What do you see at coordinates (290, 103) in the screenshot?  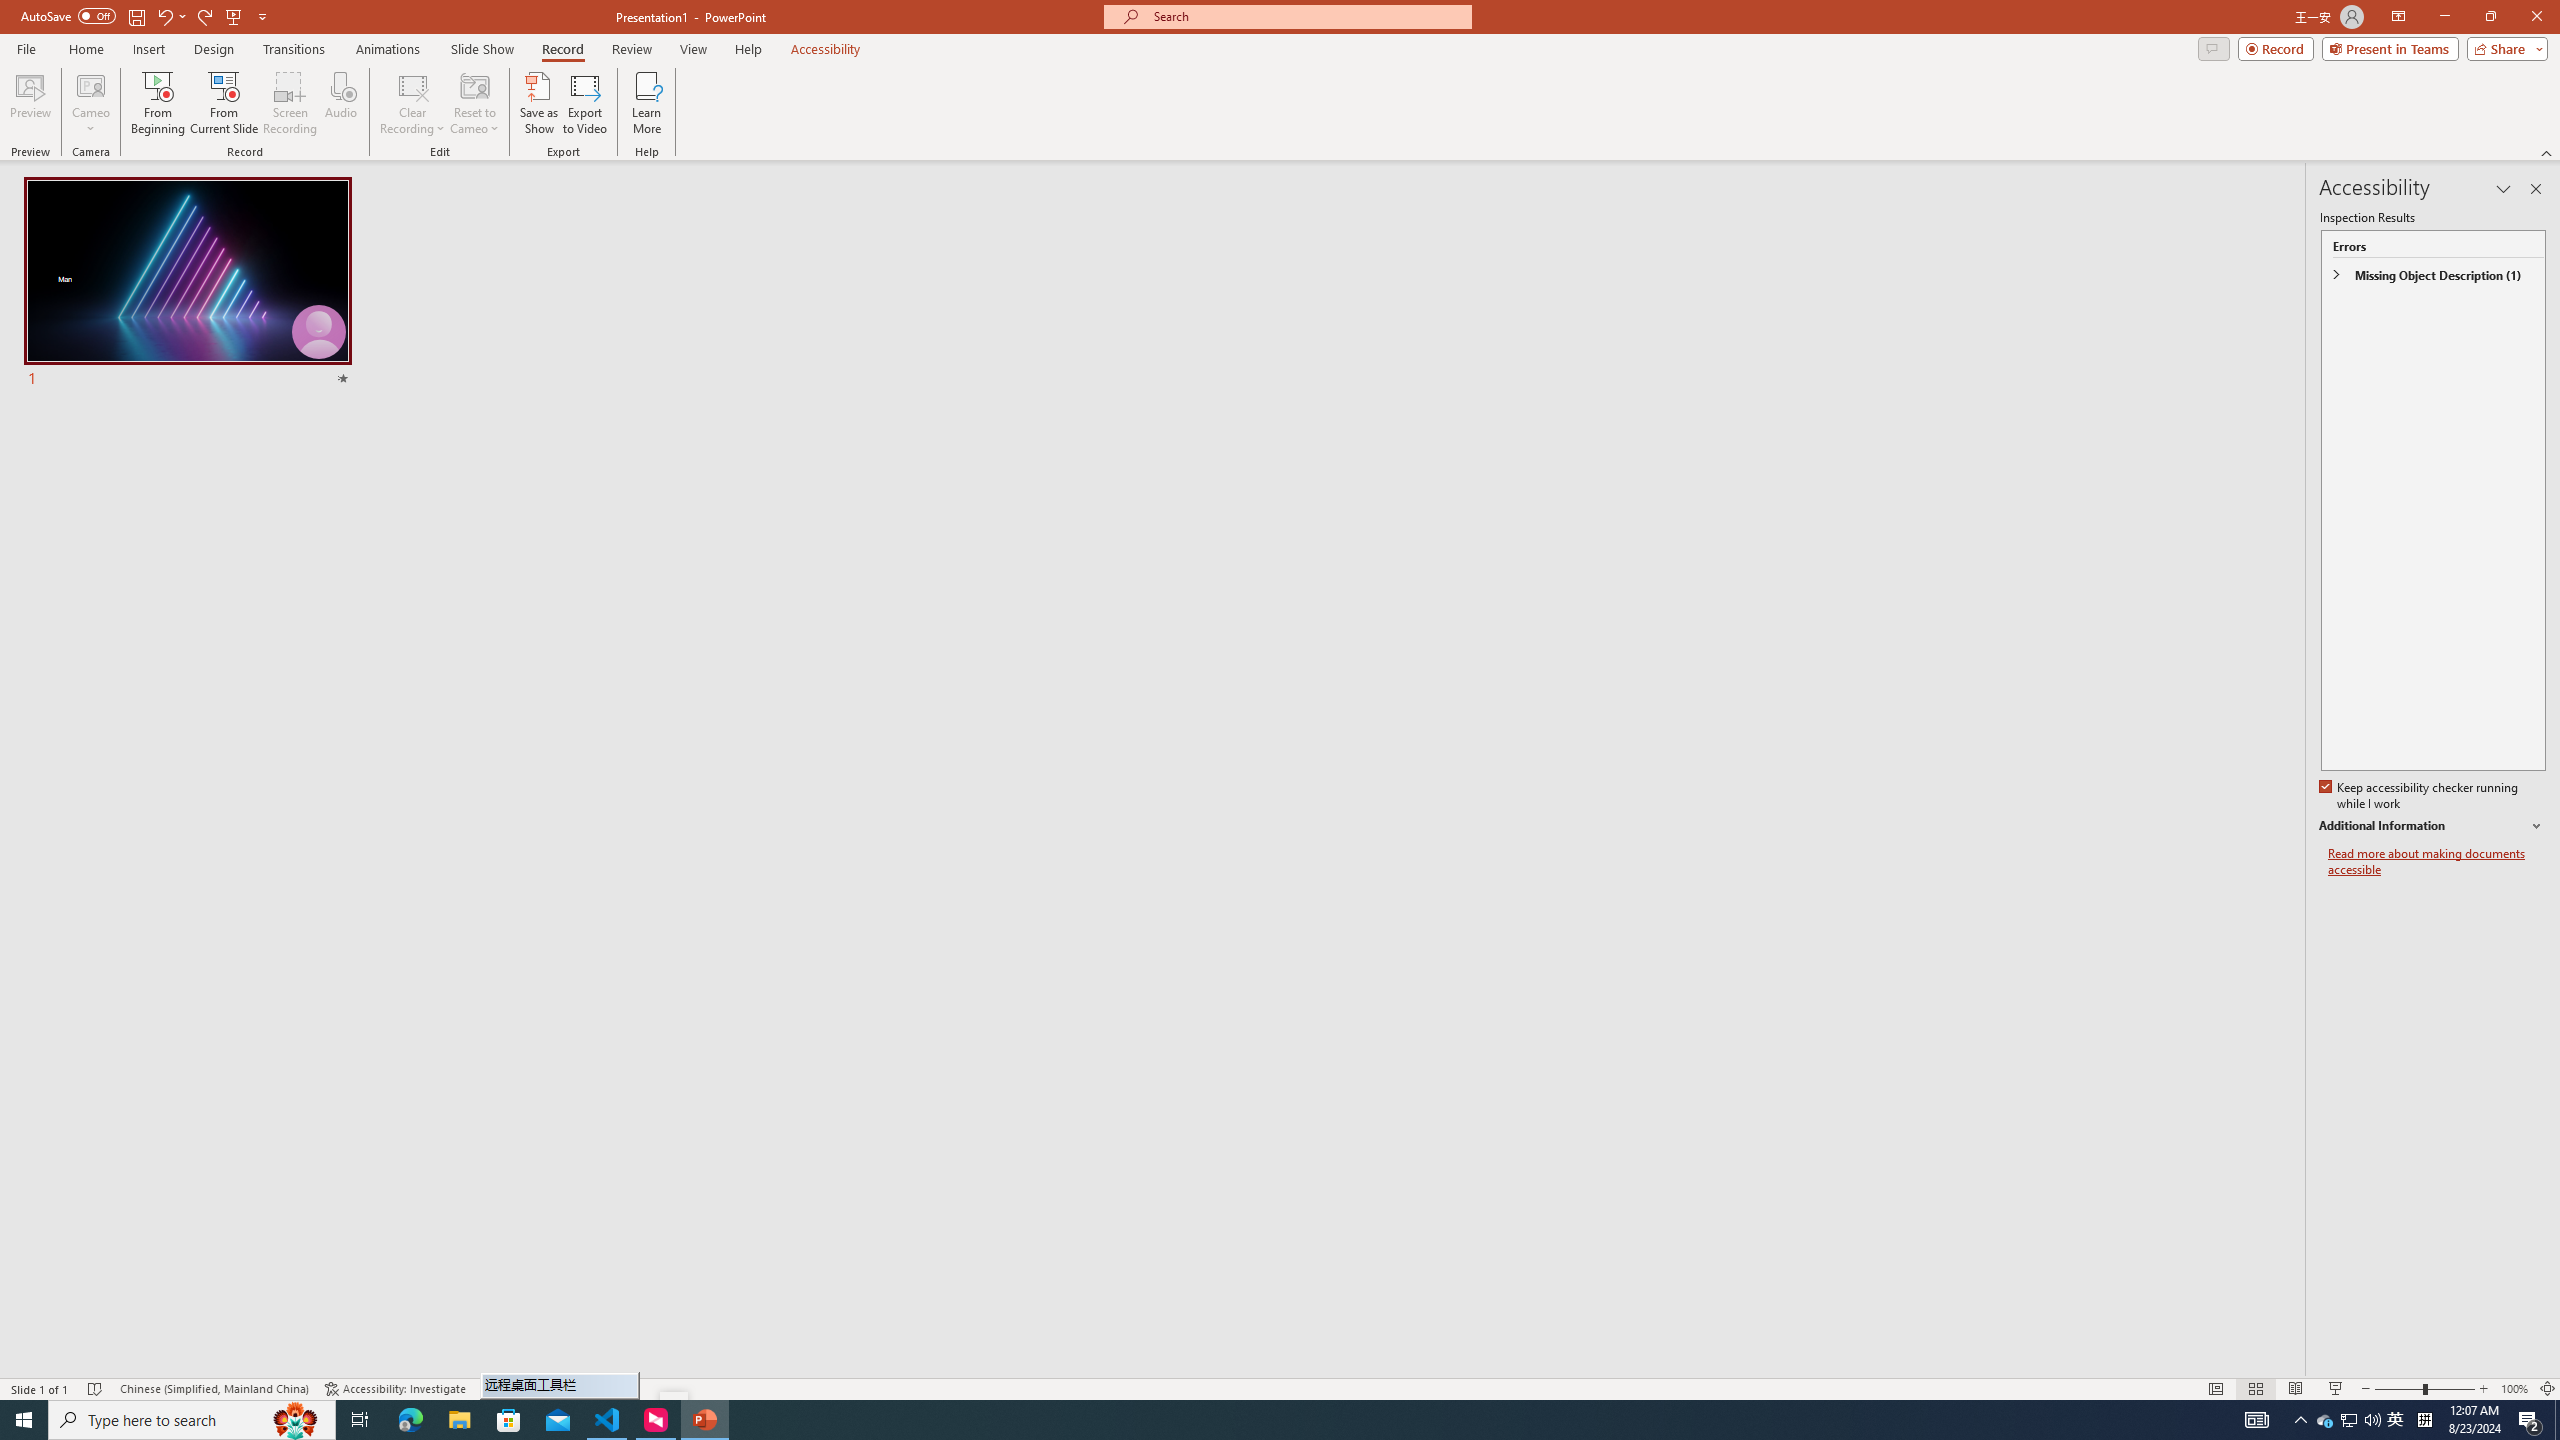 I see `Screen Recording` at bounding box center [290, 103].